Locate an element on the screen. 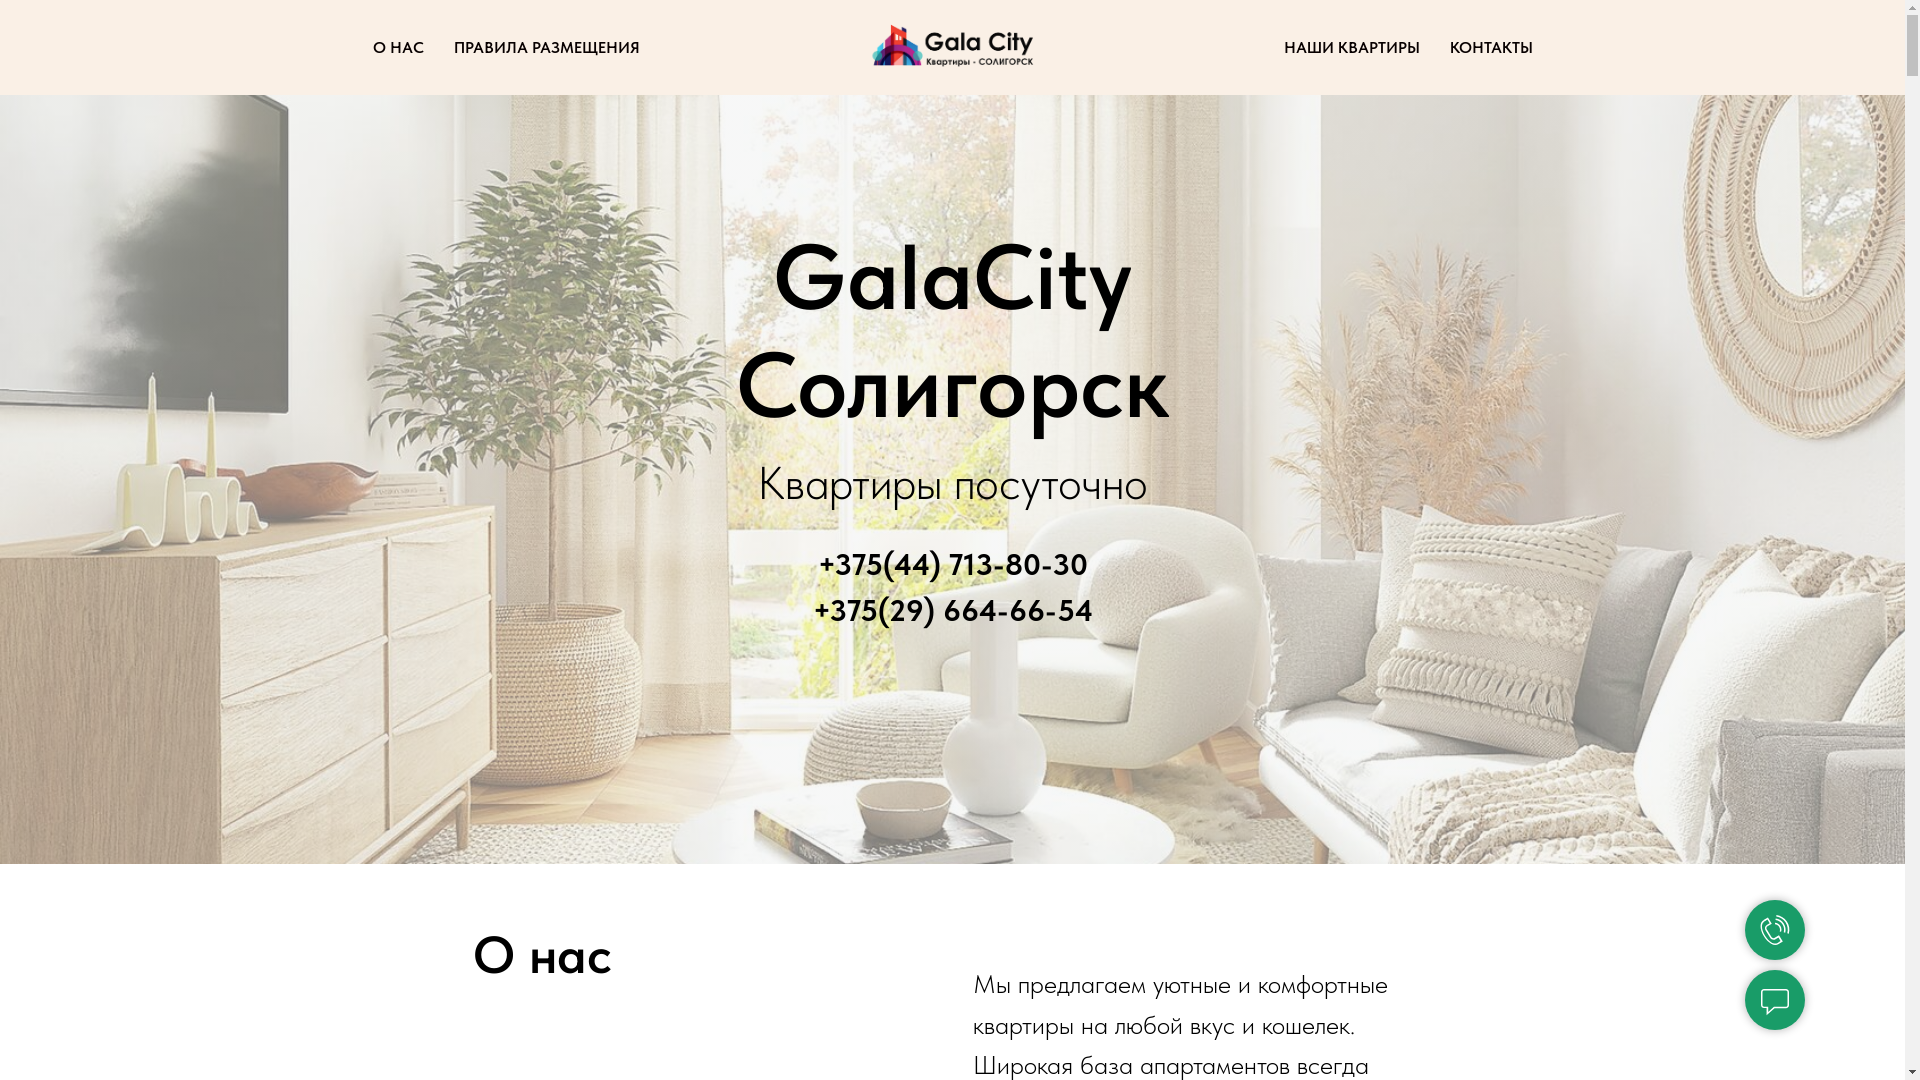 This screenshot has width=1920, height=1080. +375(29) 664-66-54 is located at coordinates (952, 610).